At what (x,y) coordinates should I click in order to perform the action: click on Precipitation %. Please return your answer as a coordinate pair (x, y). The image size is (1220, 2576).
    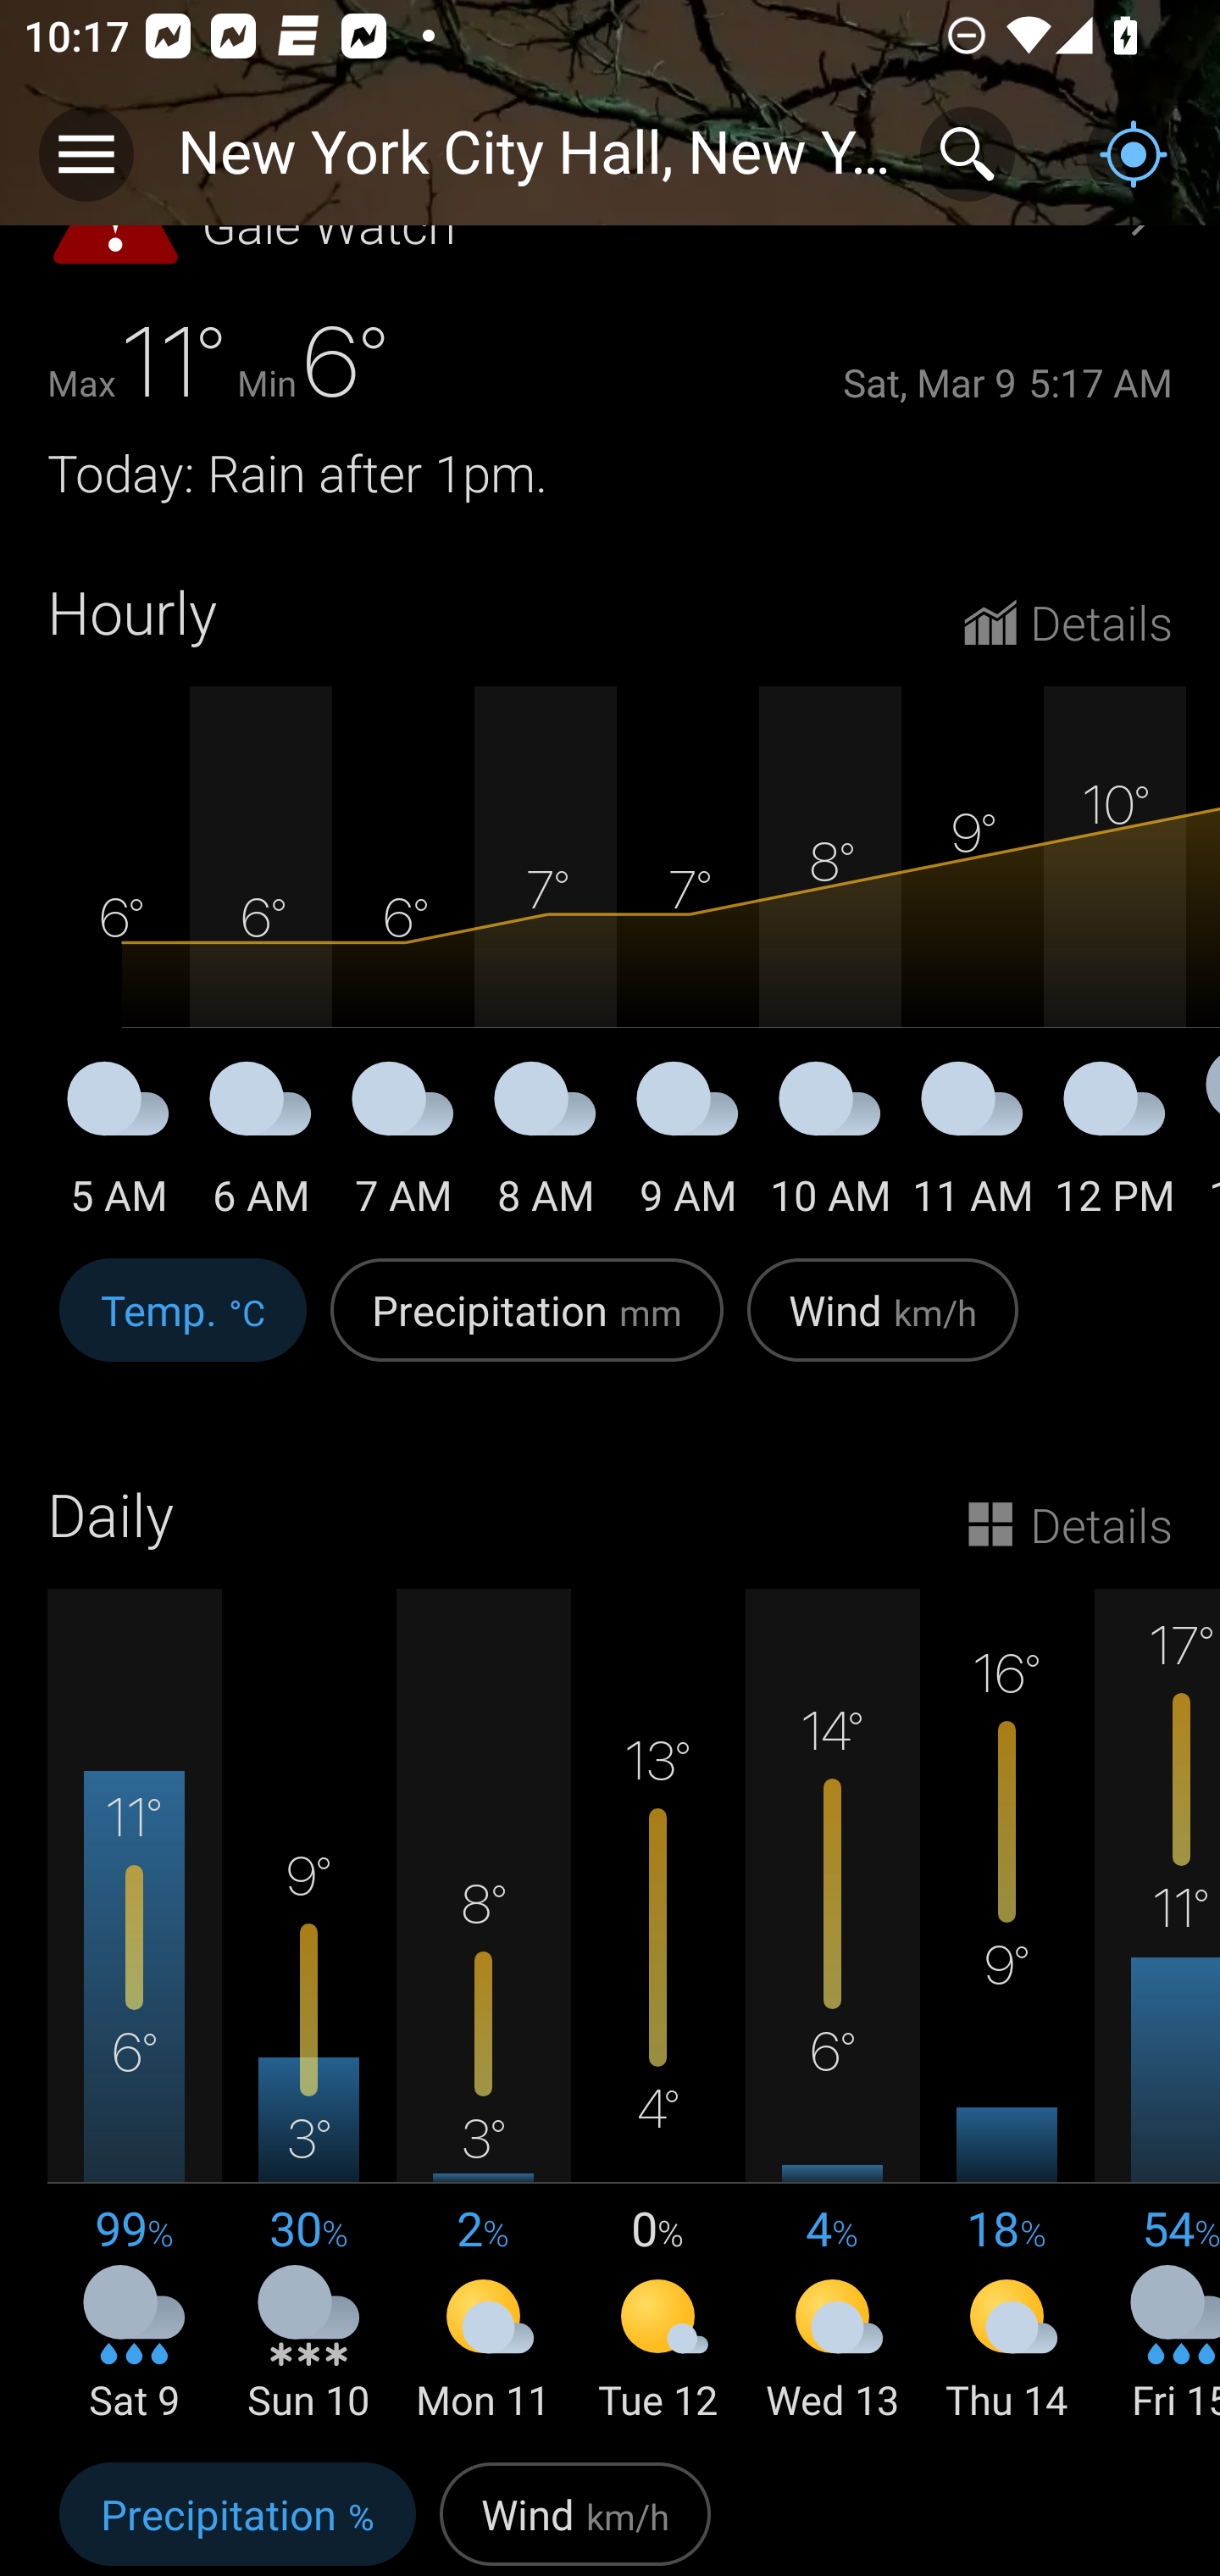
    Looking at the image, I should click on (237, 2513).